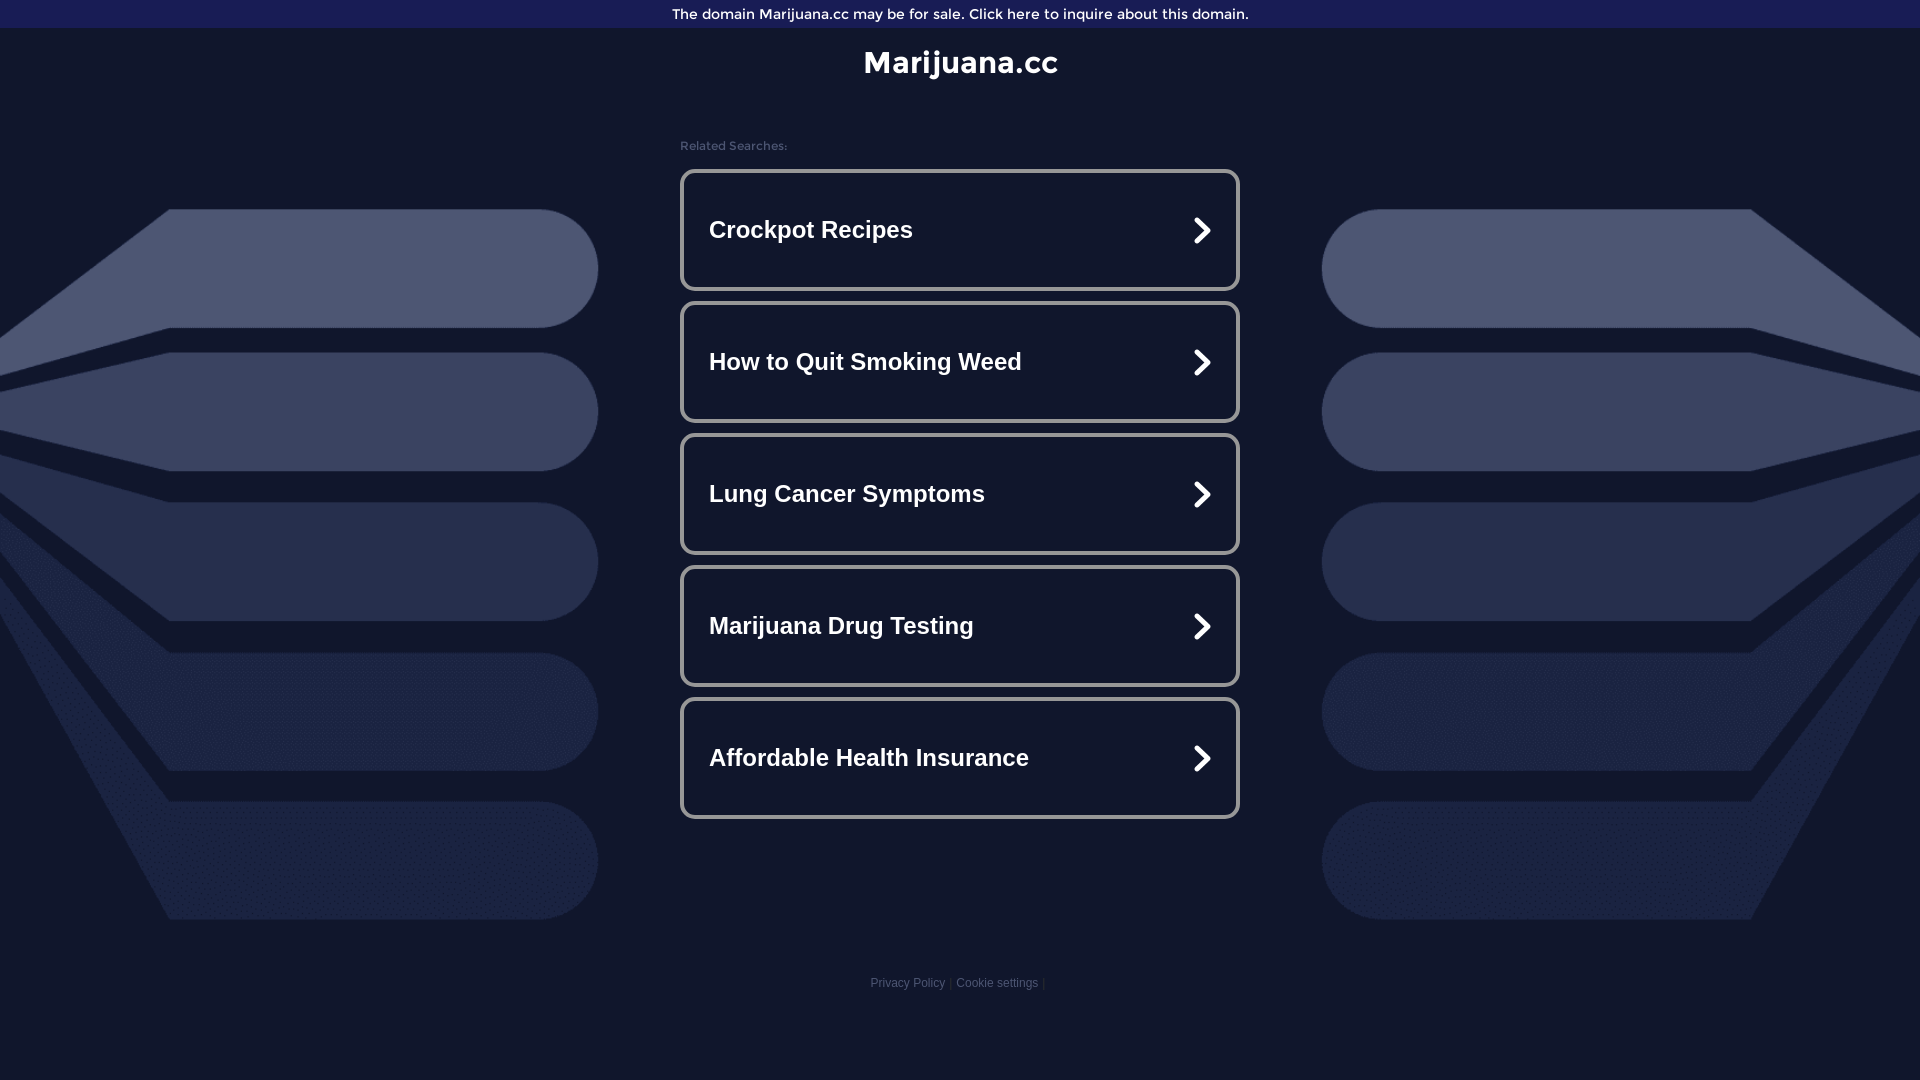  I want to click on Privacy Policy, so click(908, 983).